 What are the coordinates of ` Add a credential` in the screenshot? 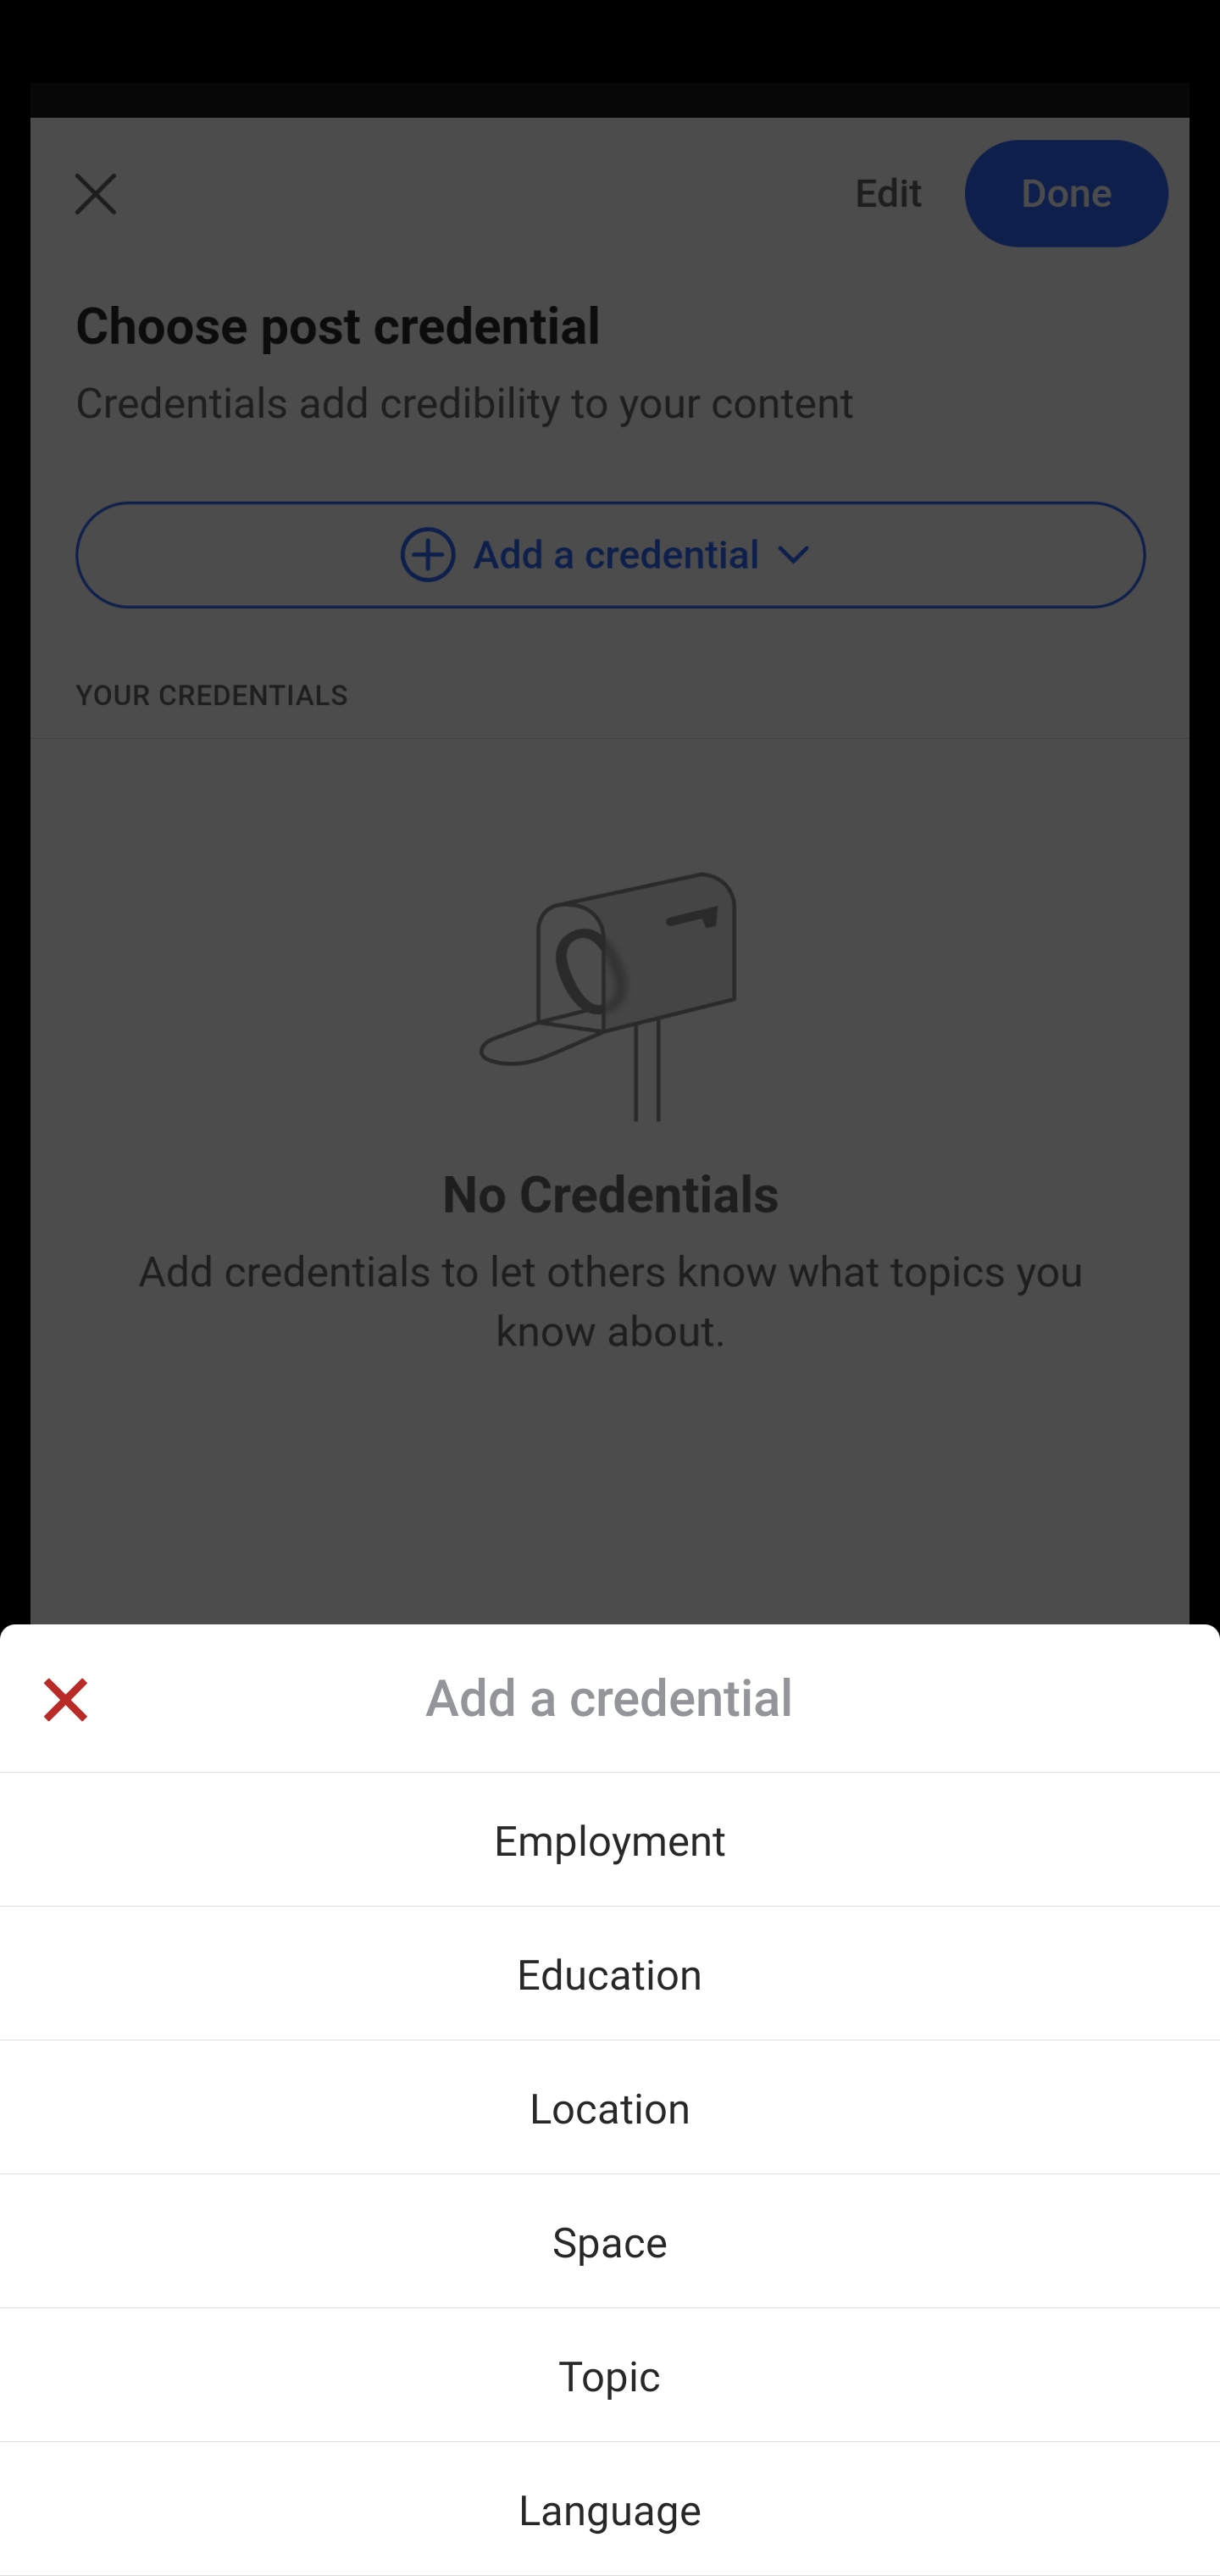 It's located at (610, 1698).